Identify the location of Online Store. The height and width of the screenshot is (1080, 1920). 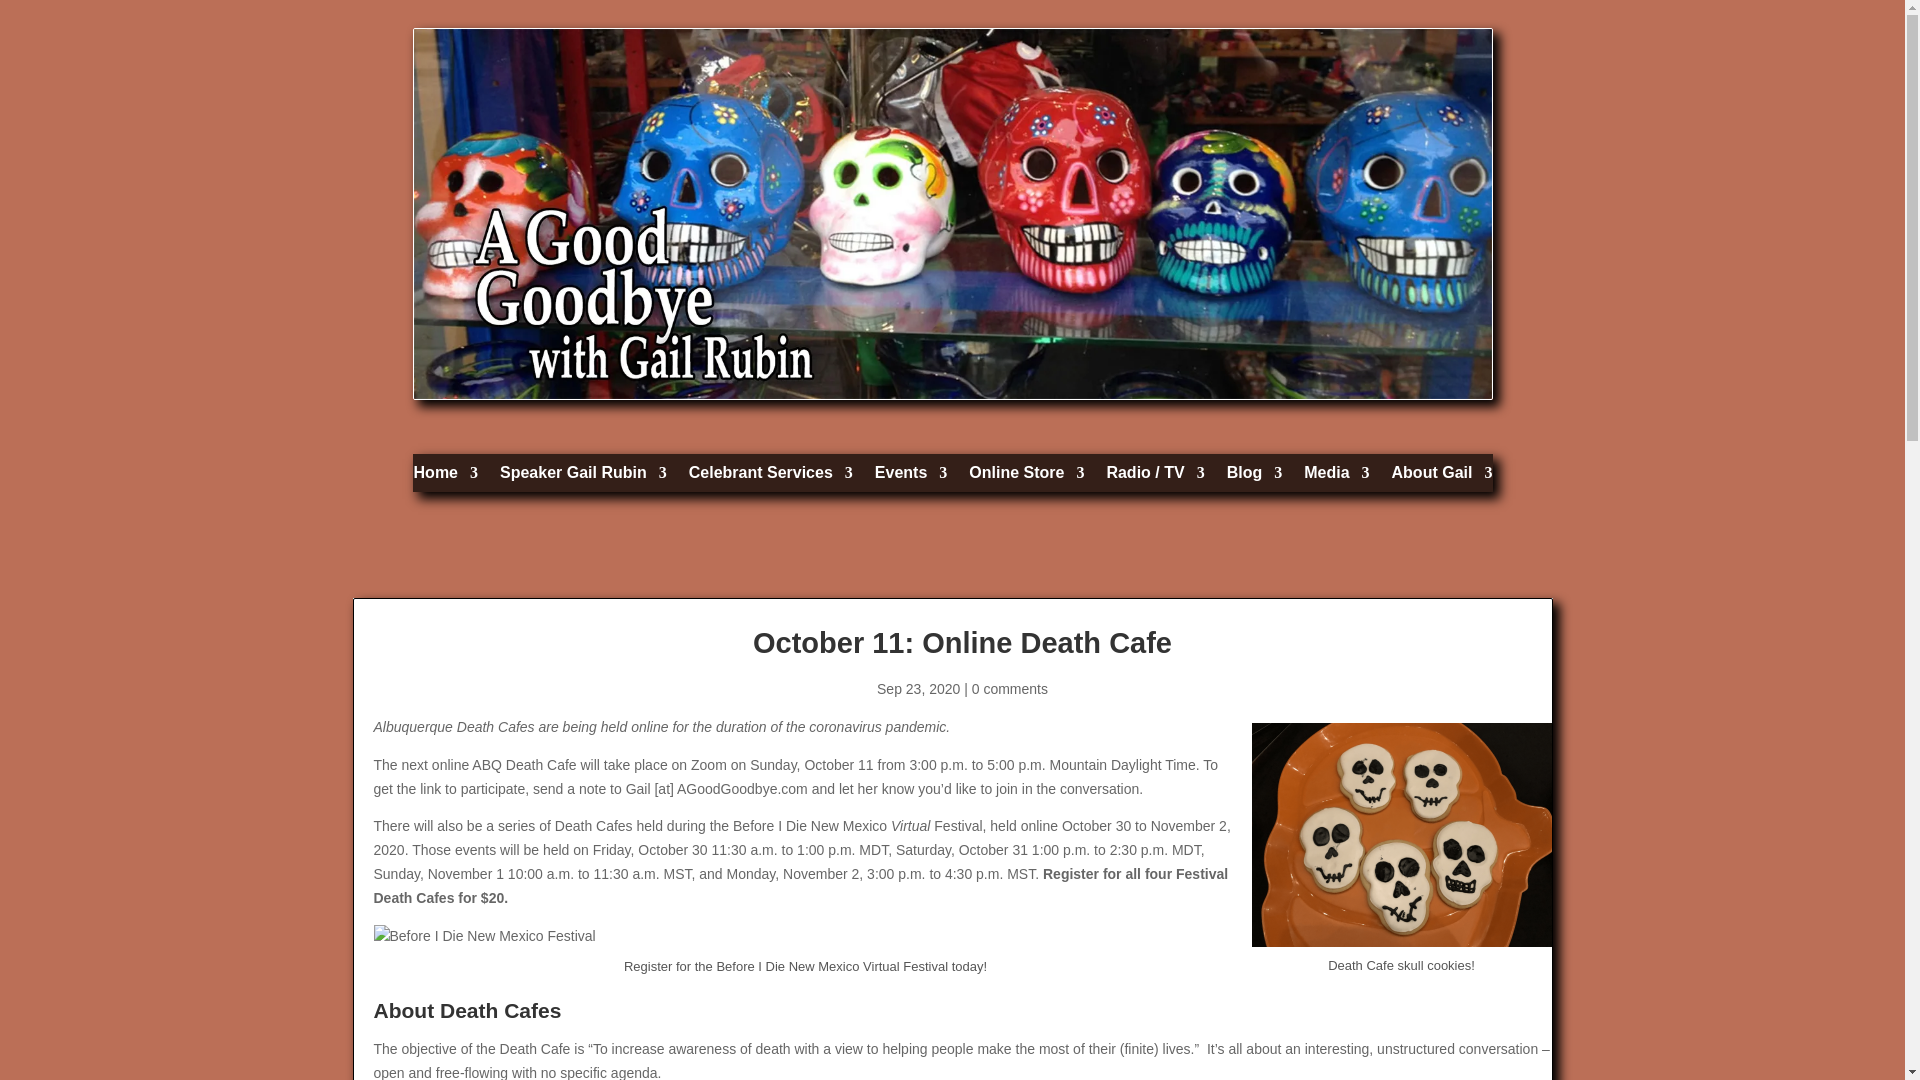
(1026, 477).